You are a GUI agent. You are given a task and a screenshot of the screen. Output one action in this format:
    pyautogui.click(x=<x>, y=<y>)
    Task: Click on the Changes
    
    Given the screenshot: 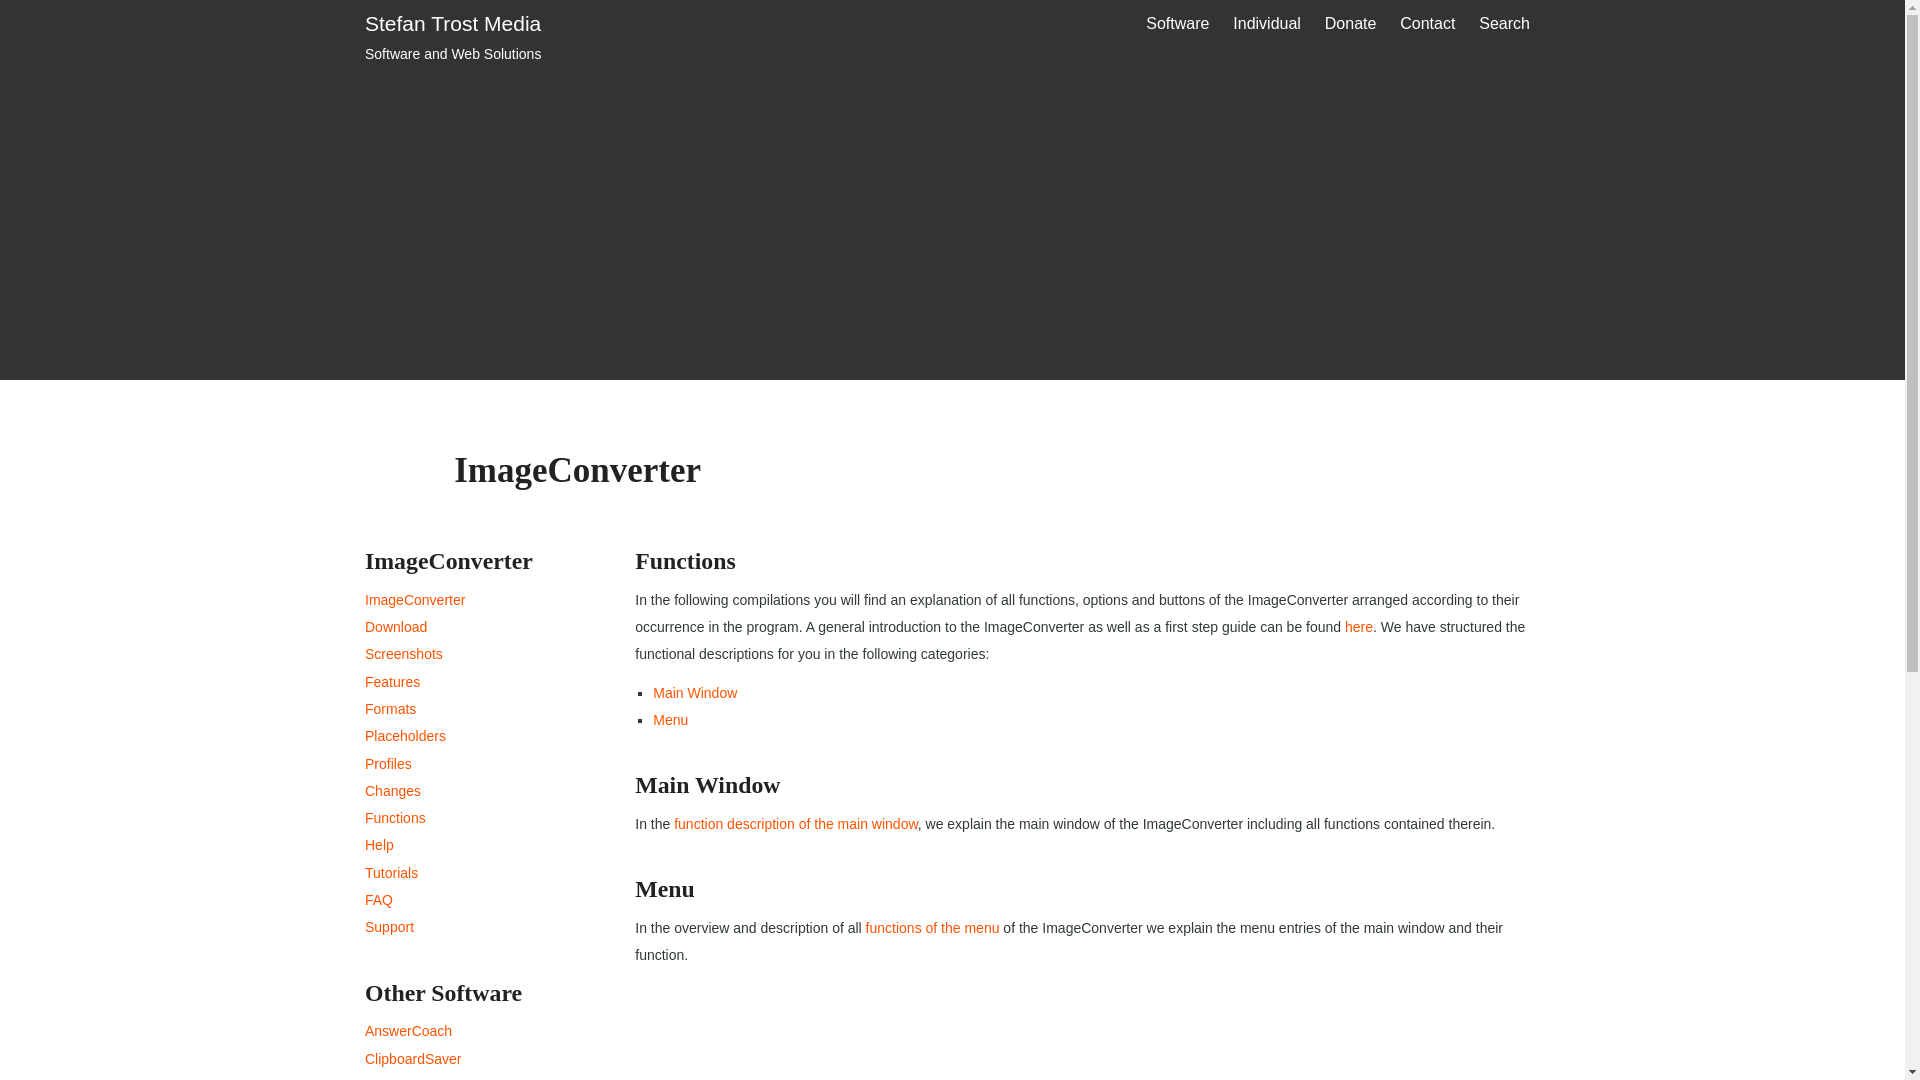 What is the action you would take?
    pyautogui.click(x=1350, y=24)
    